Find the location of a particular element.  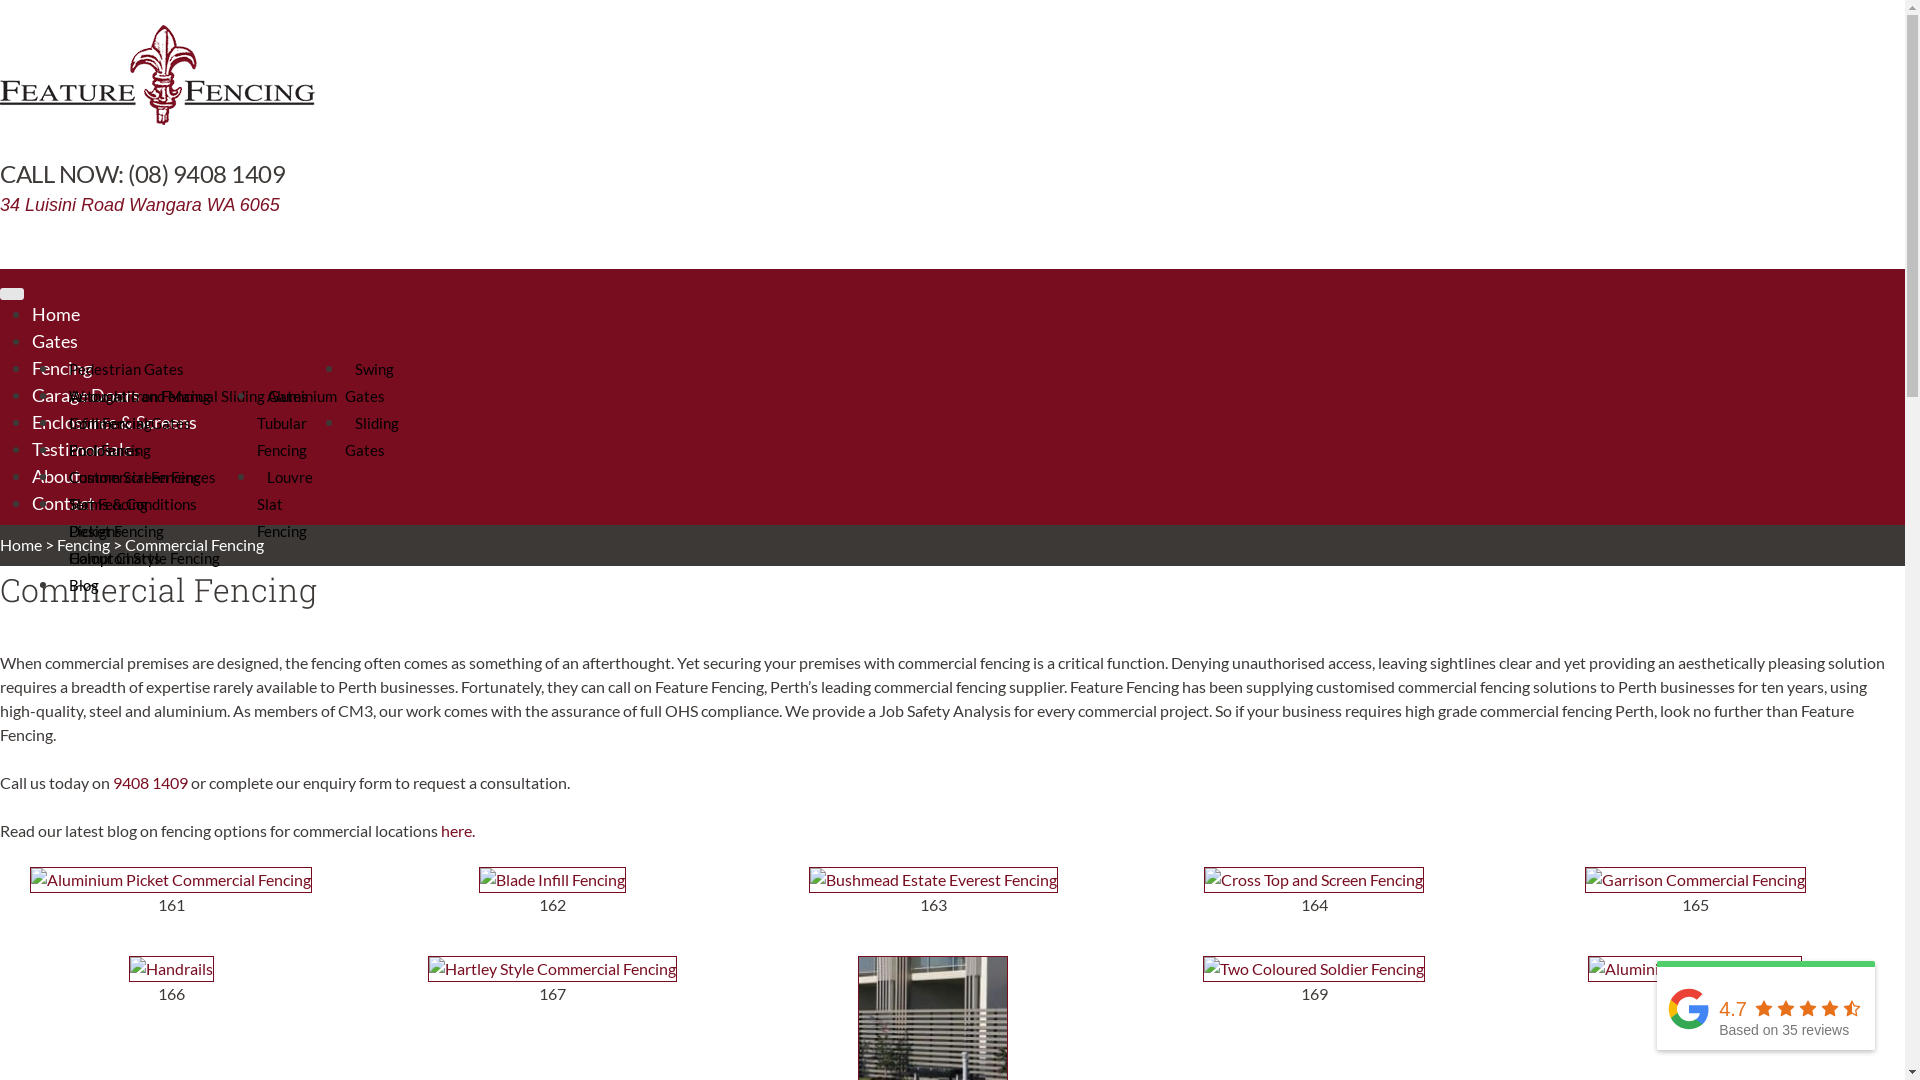

Colour Charts is located at coordinates (115, 558).